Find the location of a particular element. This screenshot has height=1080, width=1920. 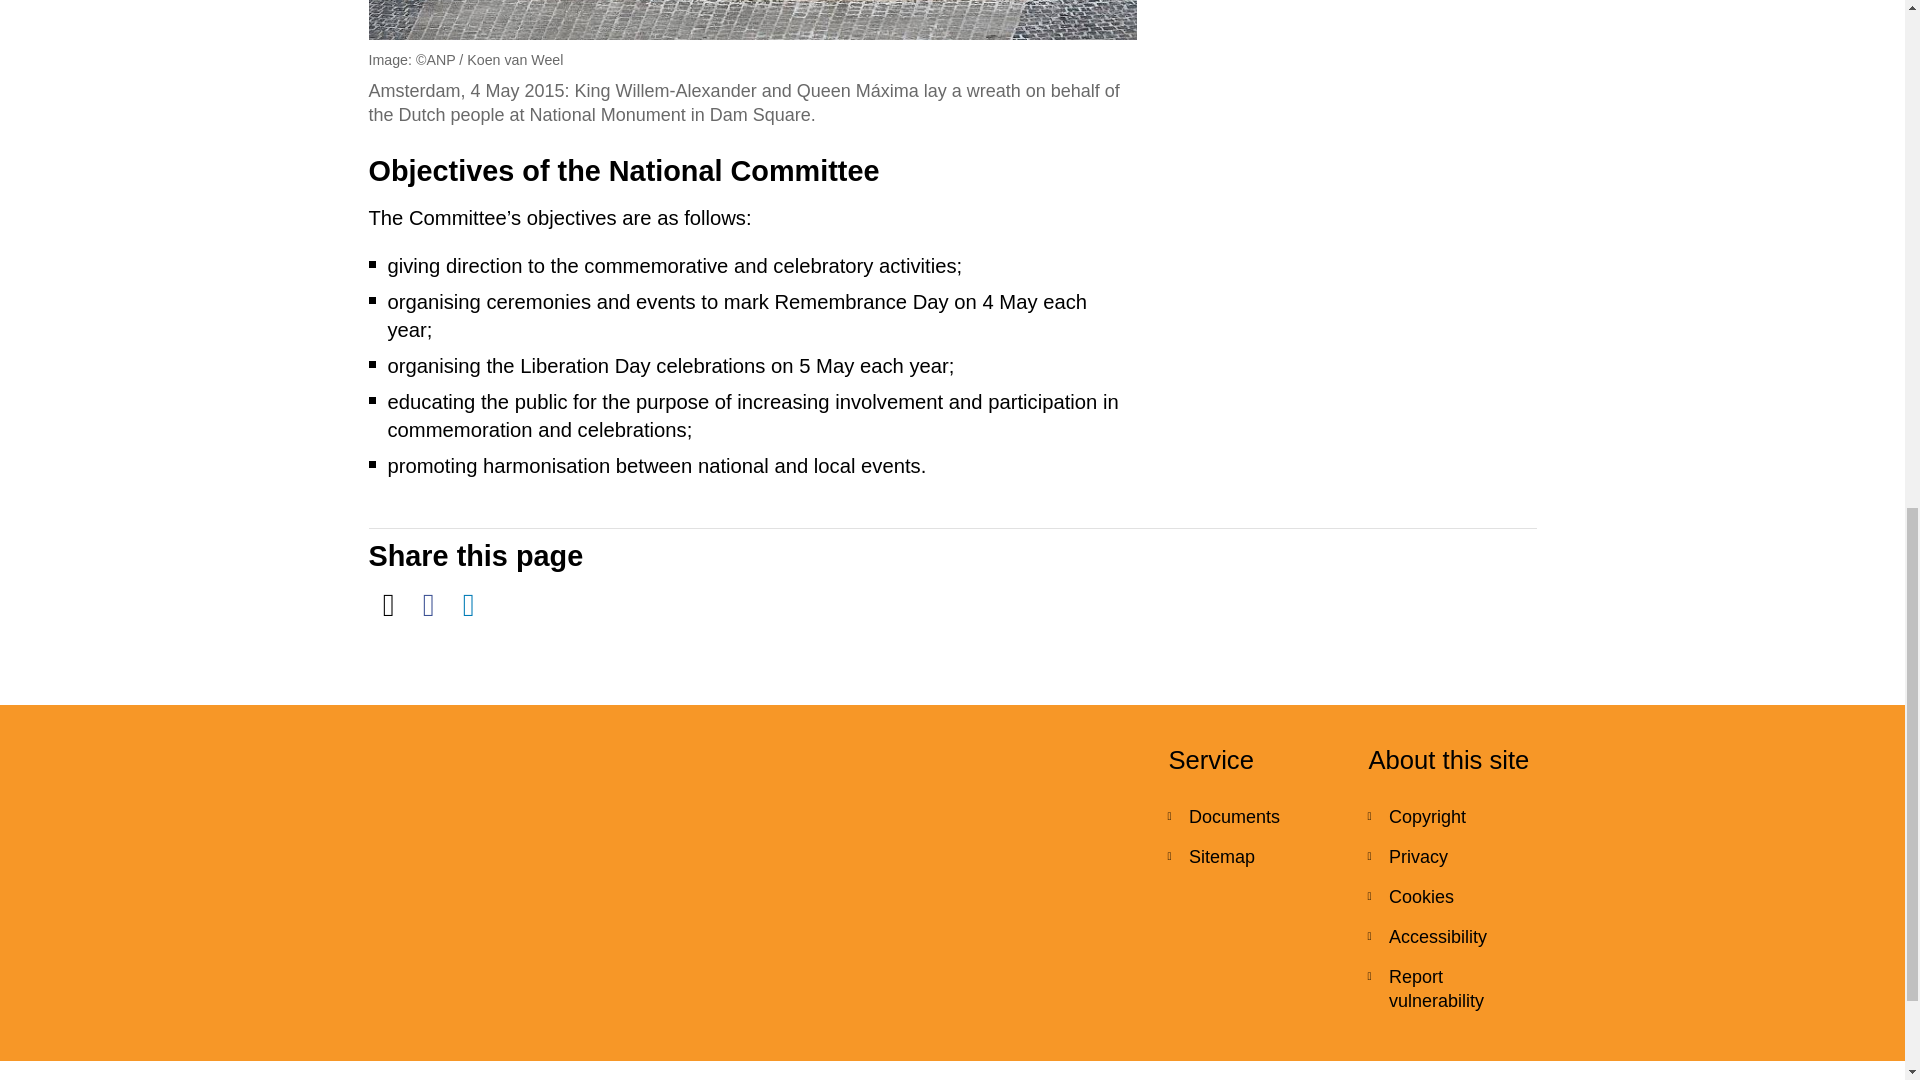

Sitemap is located at coordinates (1252, 856).